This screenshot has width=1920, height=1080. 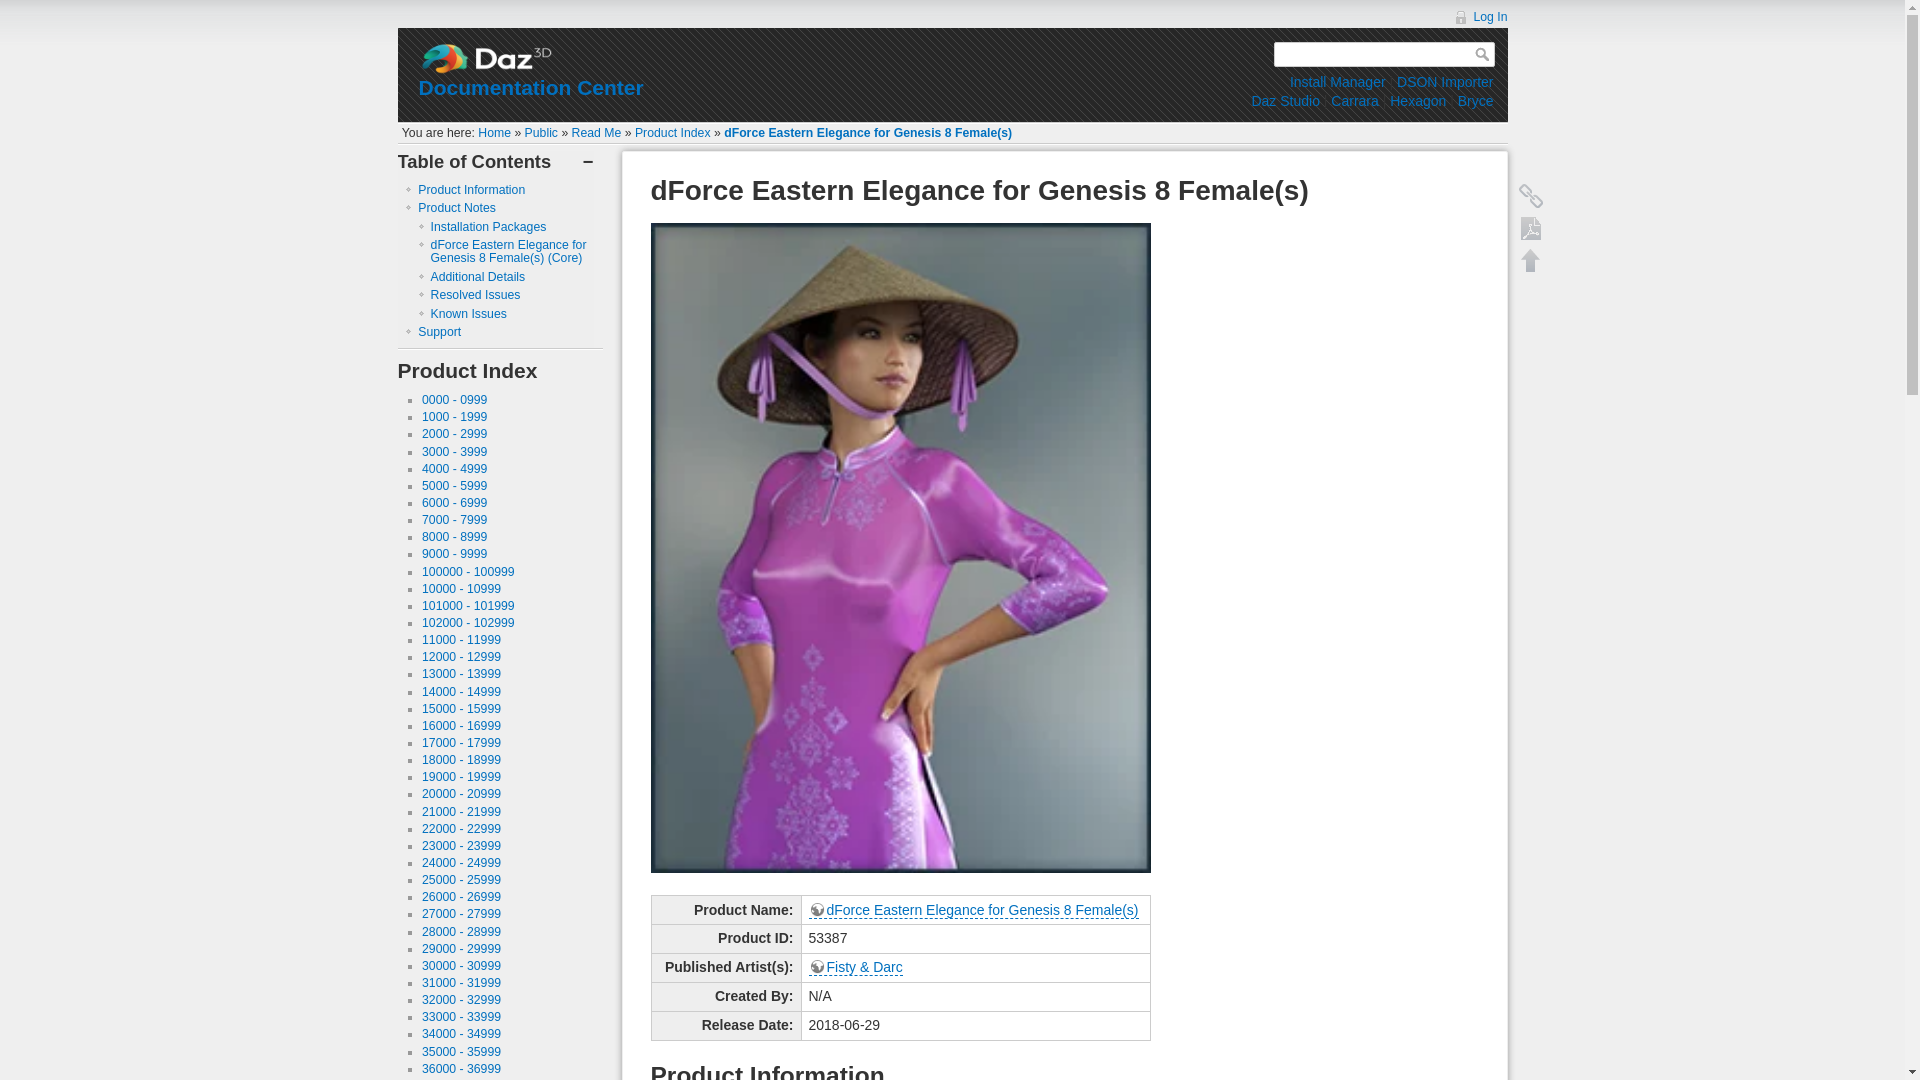 What do you see at coordinates (462, 589) in the screenshot?
I see `10000 - 10999` at bounding box center [462, 589].